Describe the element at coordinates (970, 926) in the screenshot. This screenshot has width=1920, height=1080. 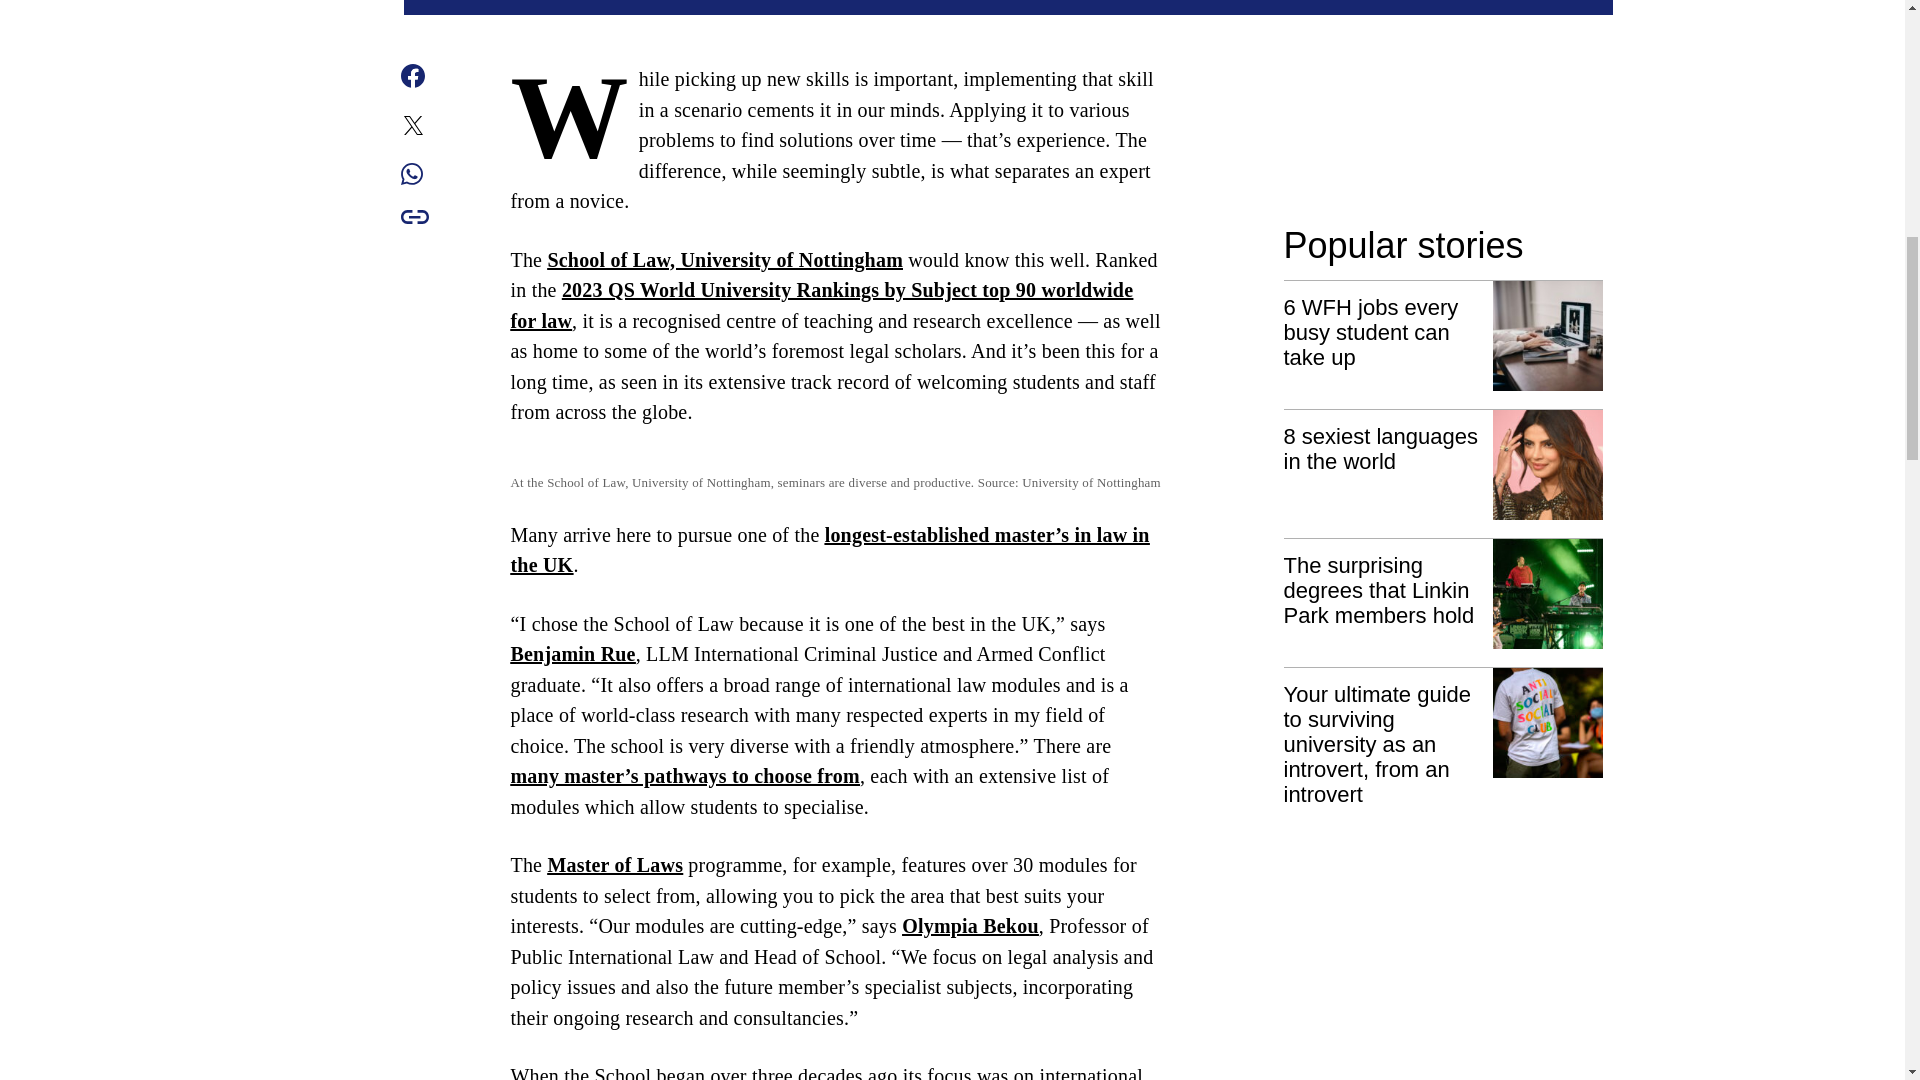
I see `Olympia Bekou` at that location.